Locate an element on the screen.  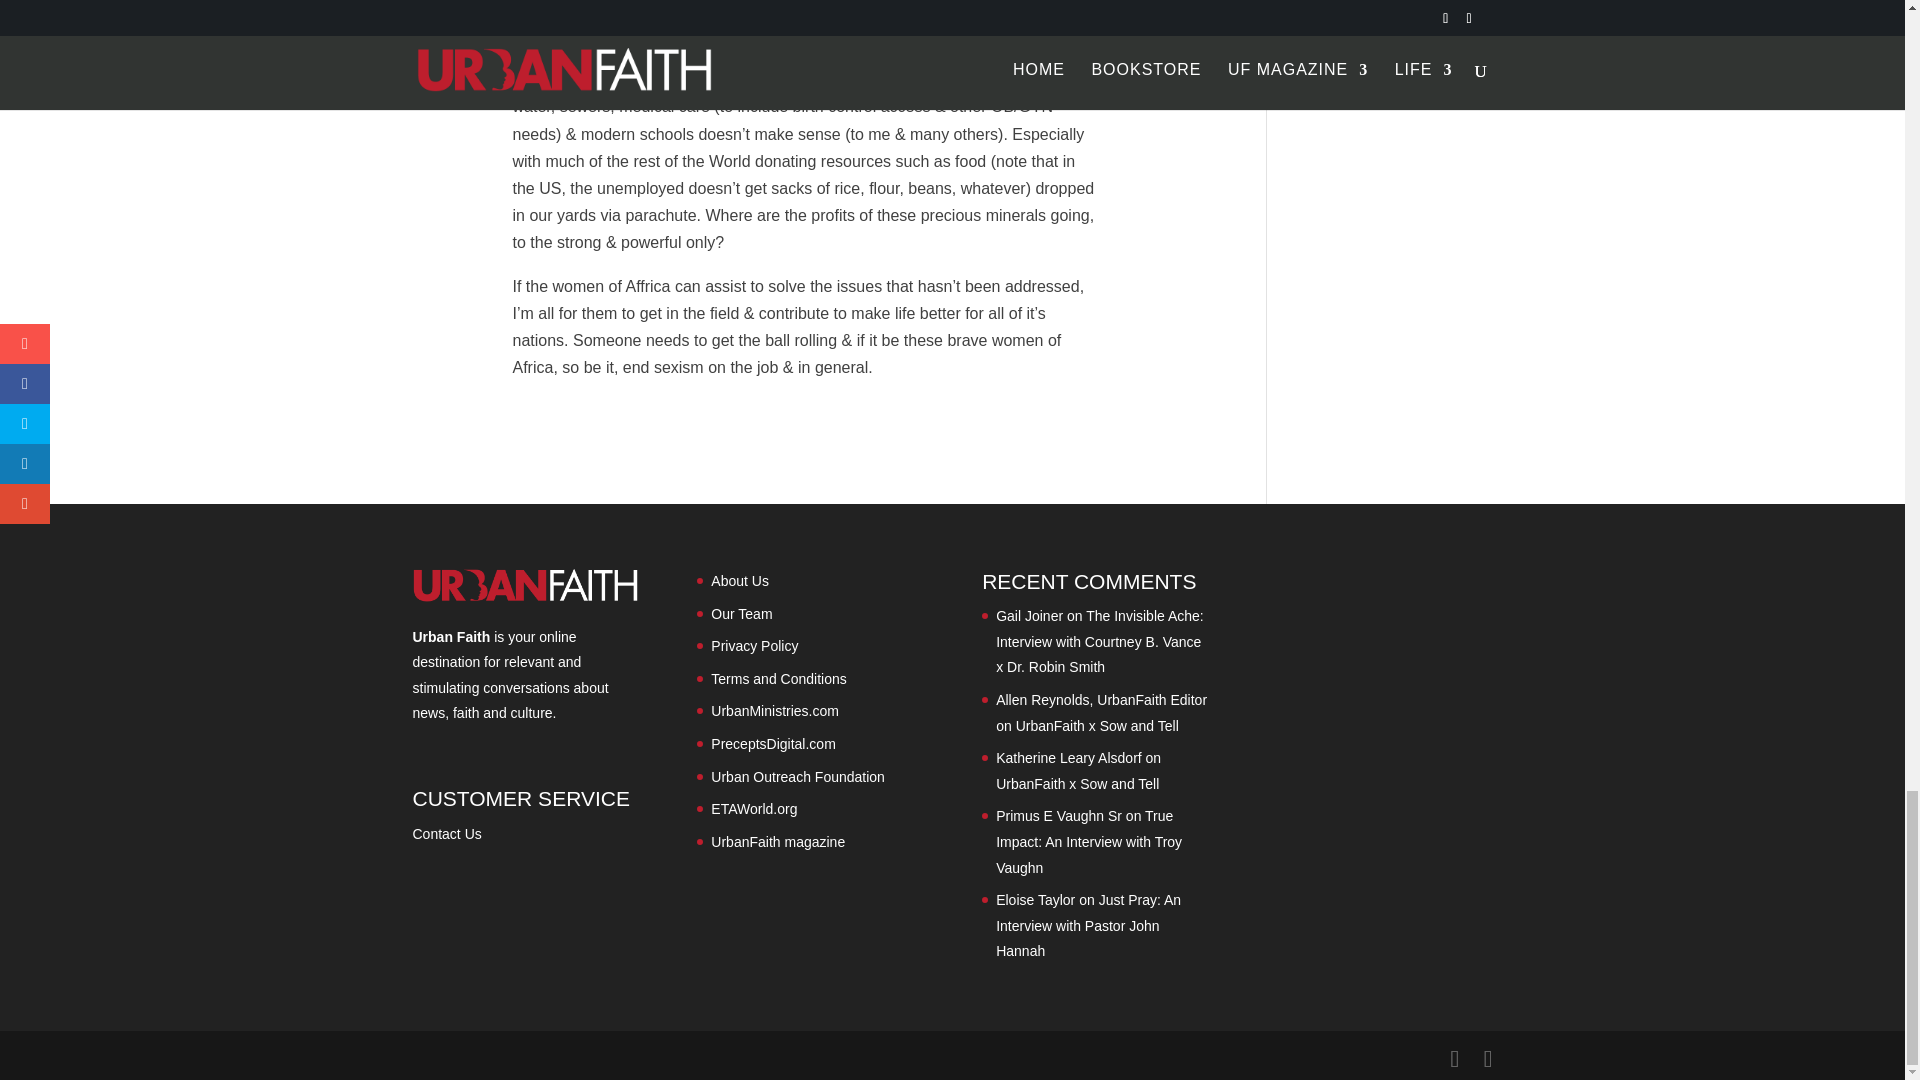
ETAWorld.org is located at coordinates (753, 808).